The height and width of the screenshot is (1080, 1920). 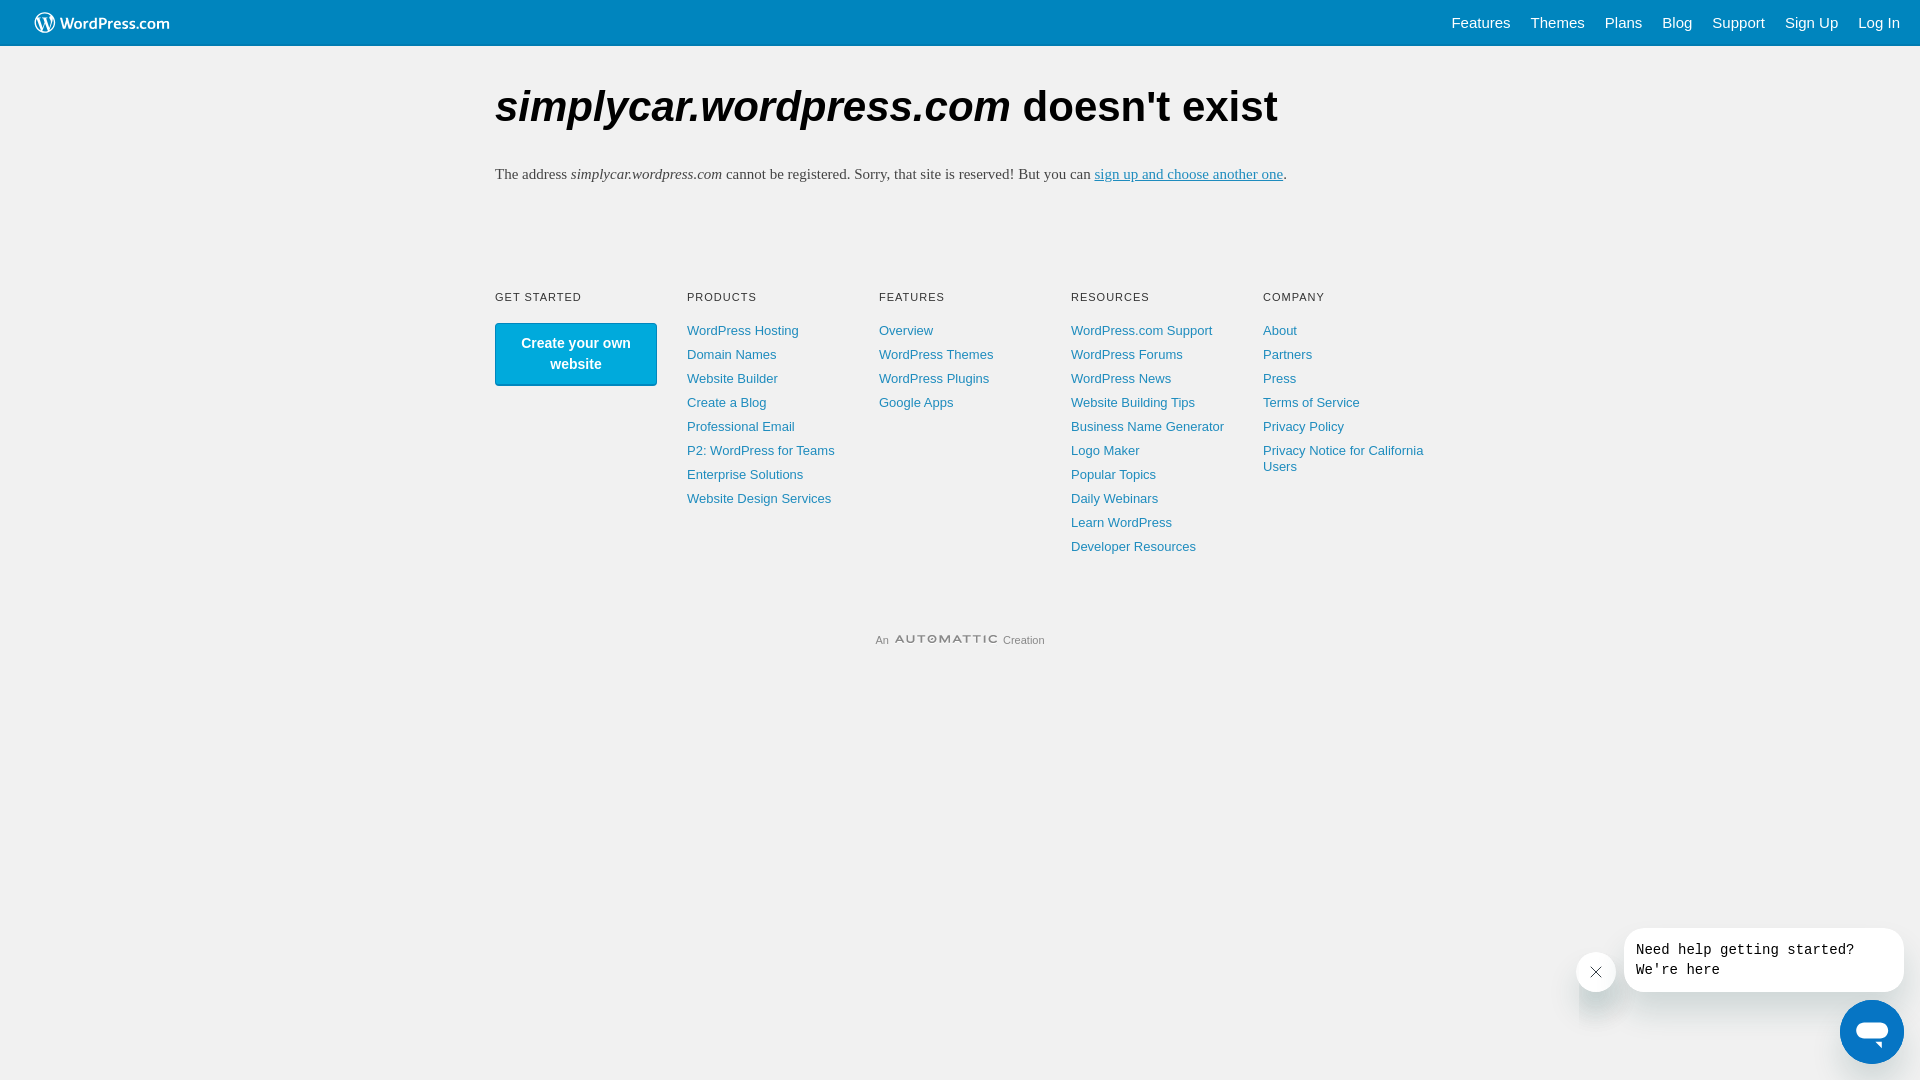 I want to click on Logo Maker, so click(x=1106, y=450).